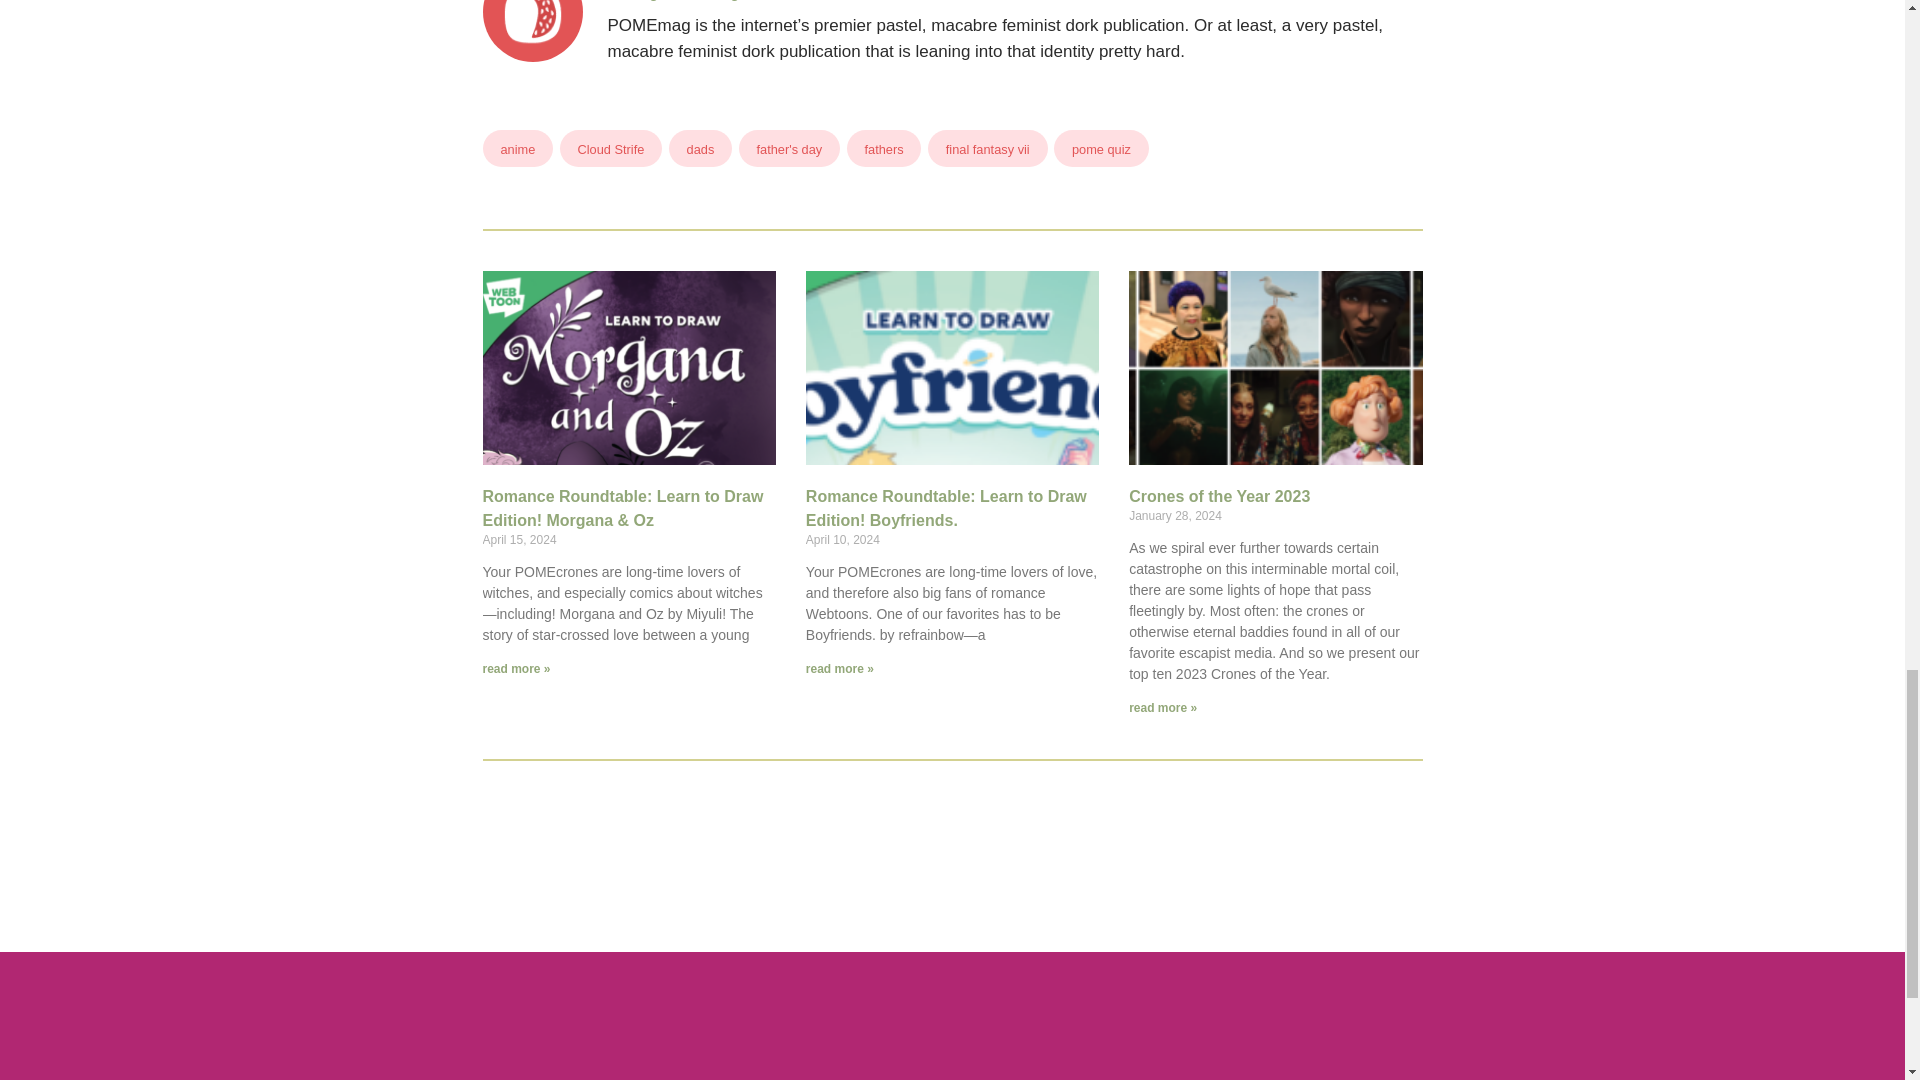 This screenshot has height=1080, width=1920. What do you see at coordinates (1218, 496) in the screenshot?
I see `Crones of the Year 2023` at bounding box center [1218, 496].